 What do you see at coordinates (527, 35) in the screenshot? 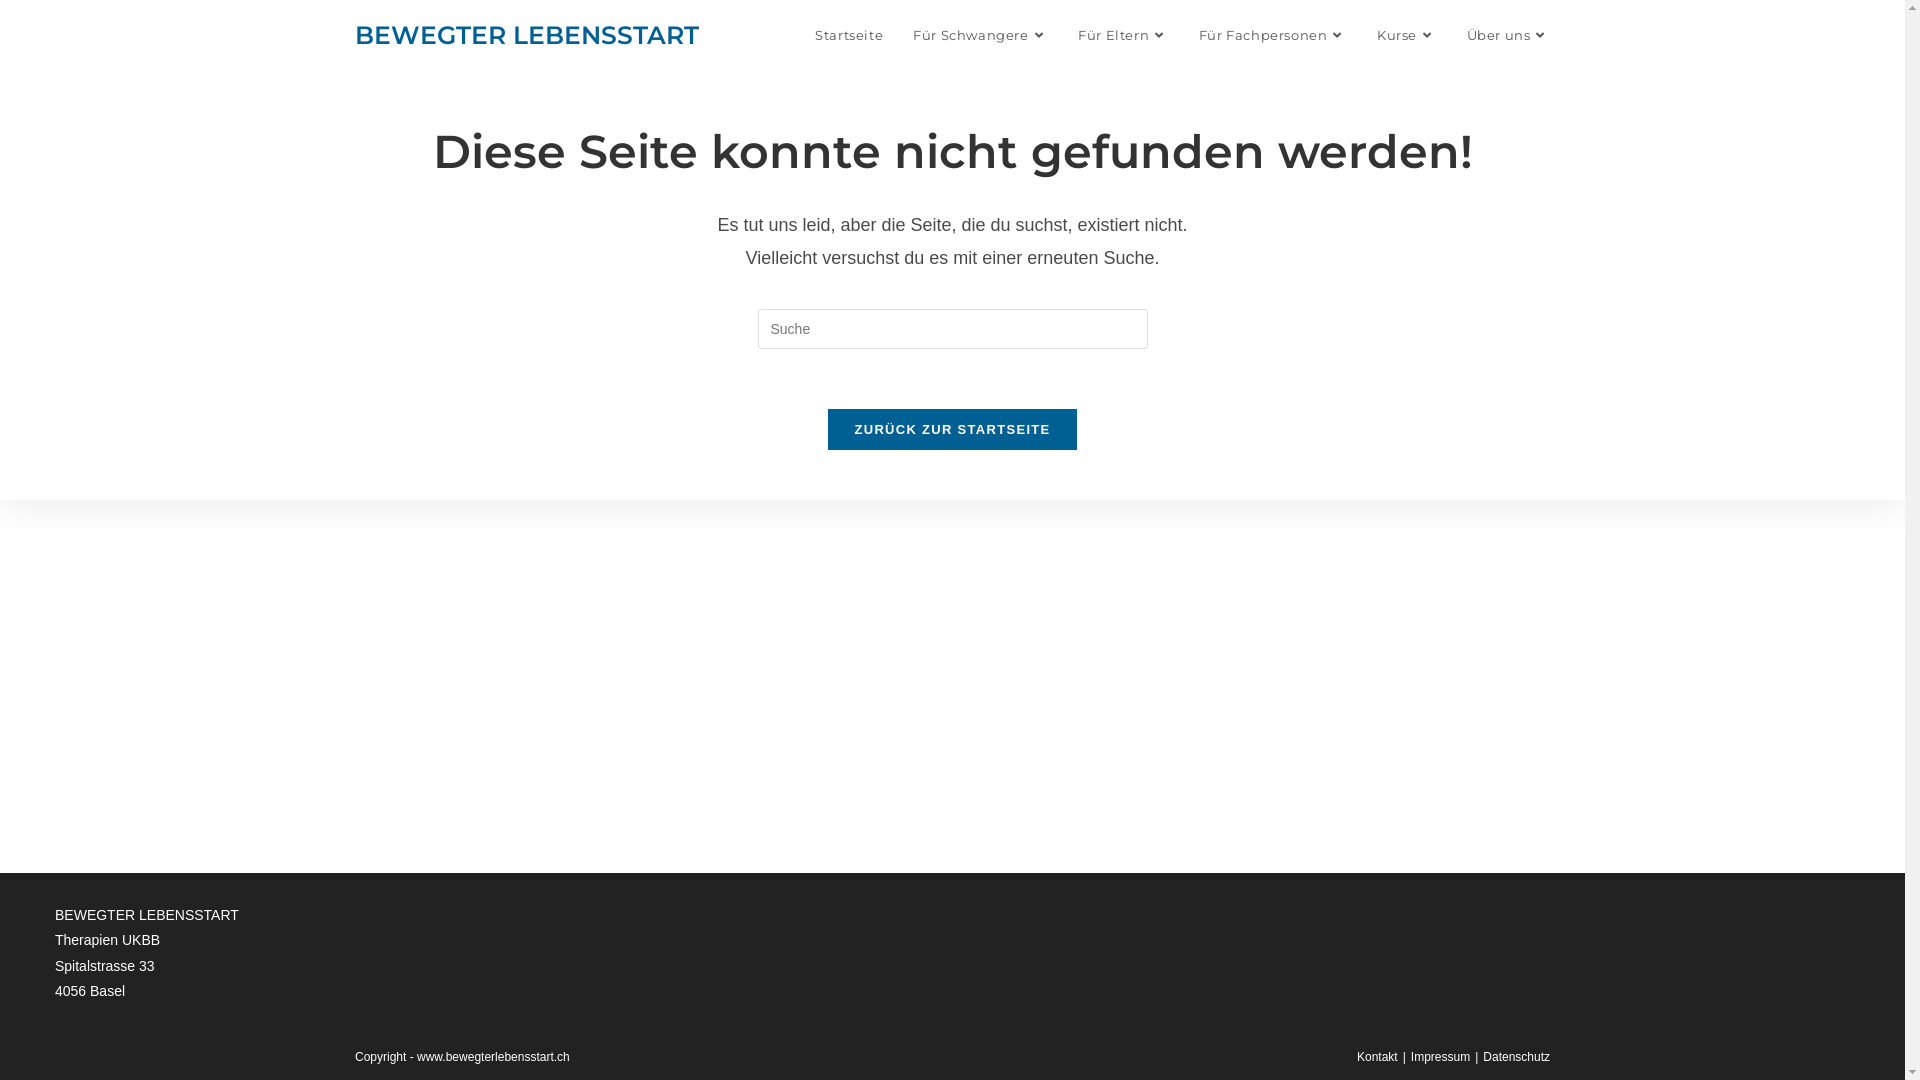
I see `BEWEGTER LEBENSSTART` at bounding box center [527, 35].